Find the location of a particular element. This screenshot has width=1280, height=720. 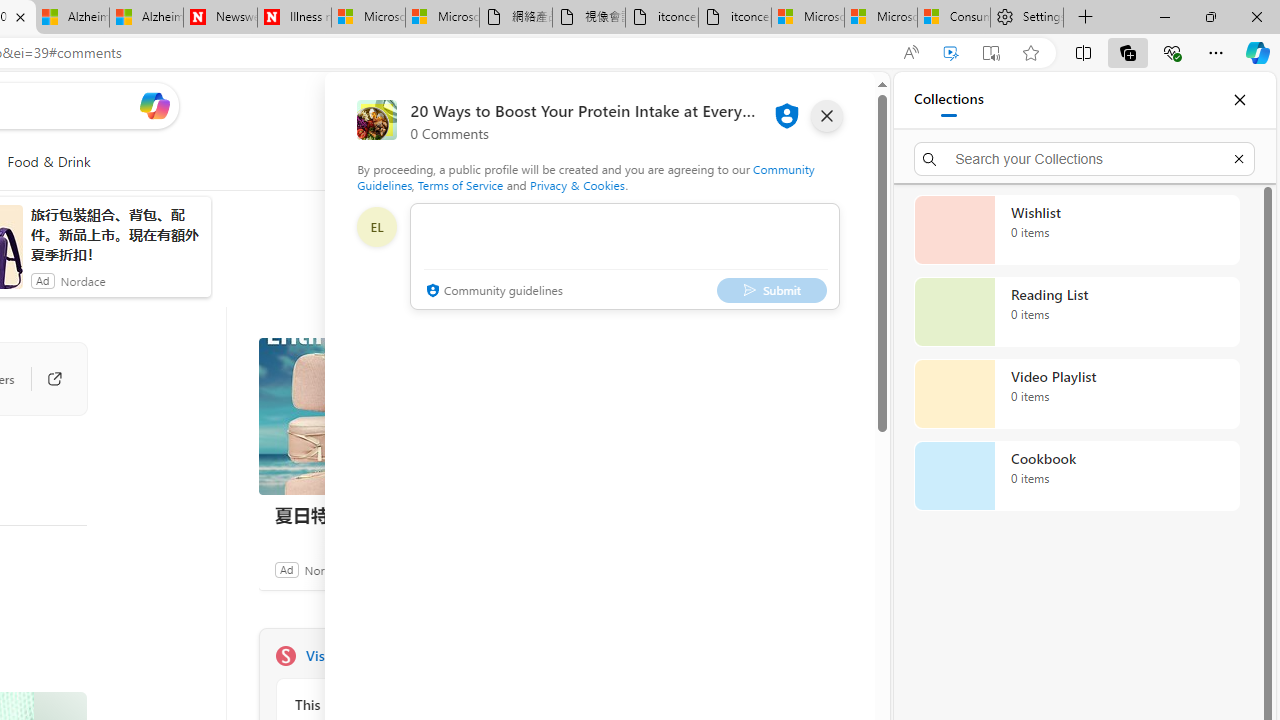

Search your Collections is located at coordinates (1084, 158).